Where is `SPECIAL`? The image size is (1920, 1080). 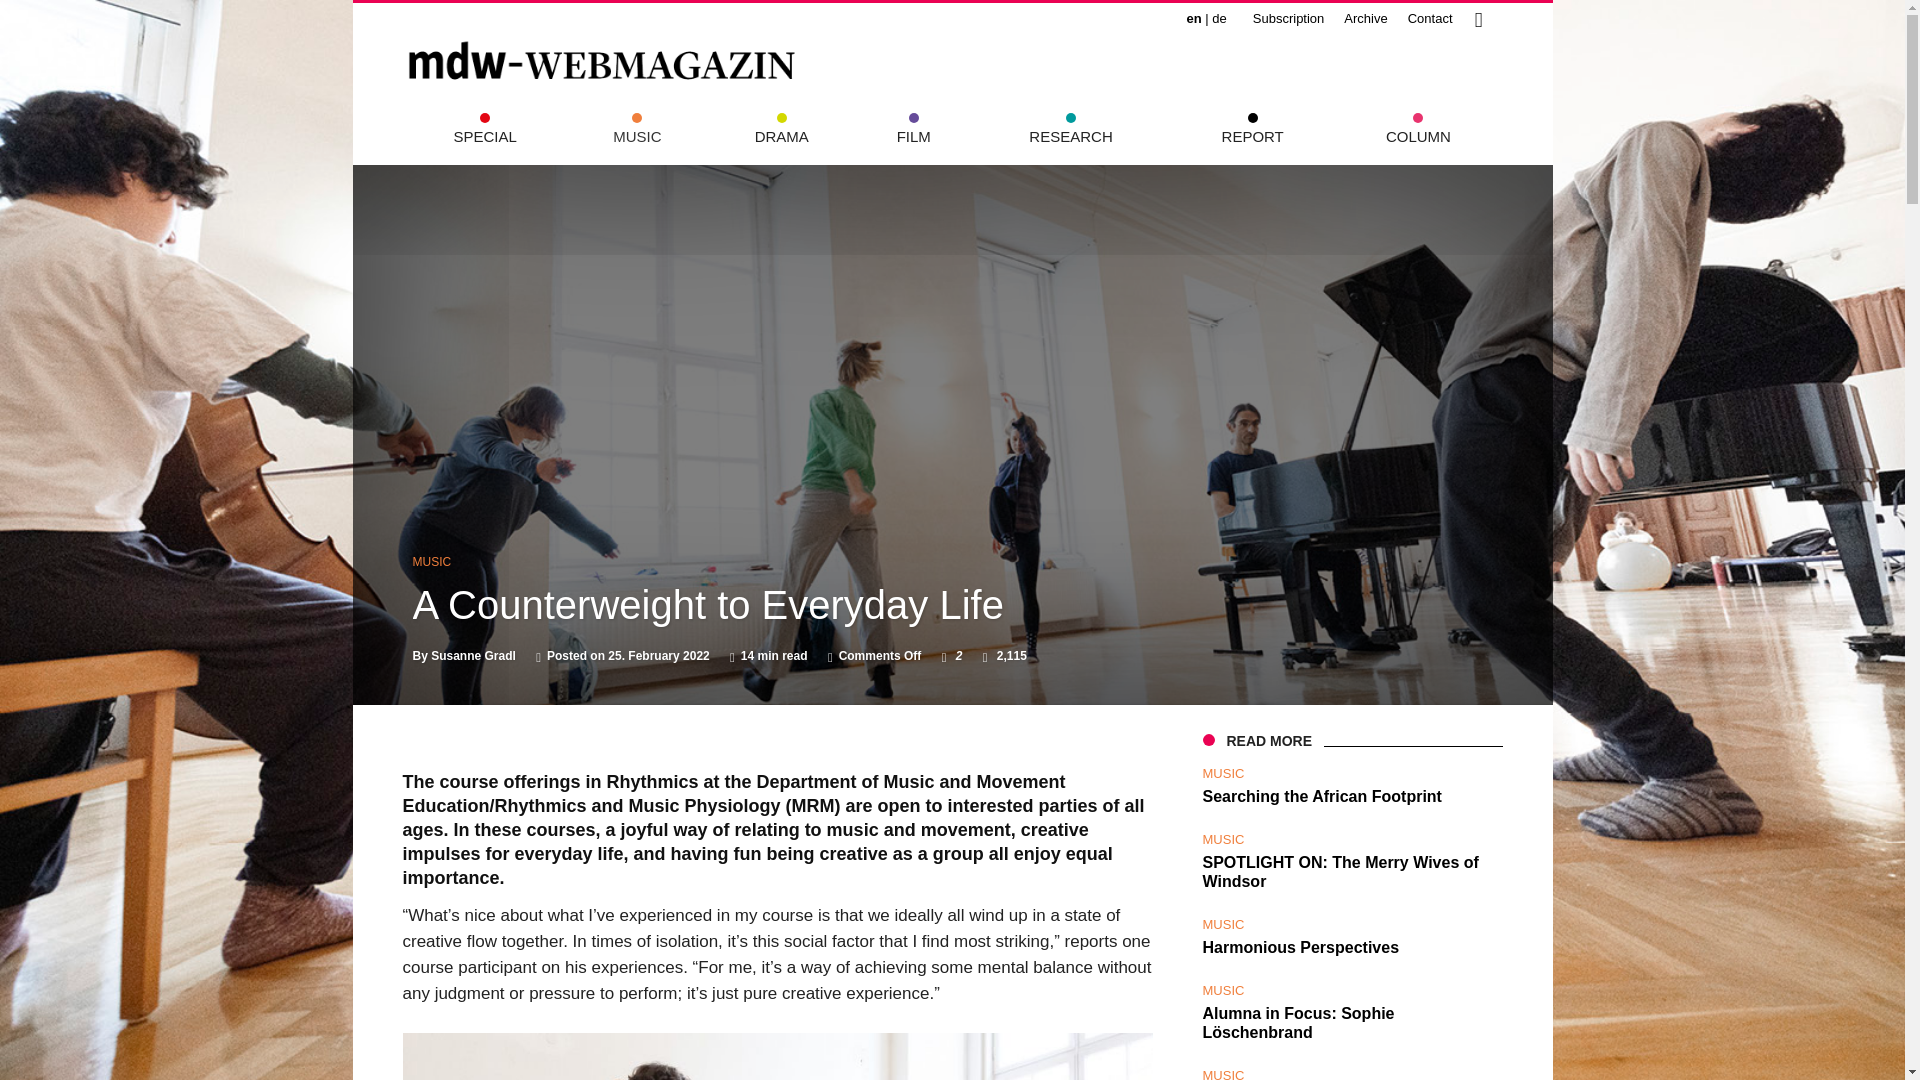 SPECIAL is located at coordinates (484, 136).